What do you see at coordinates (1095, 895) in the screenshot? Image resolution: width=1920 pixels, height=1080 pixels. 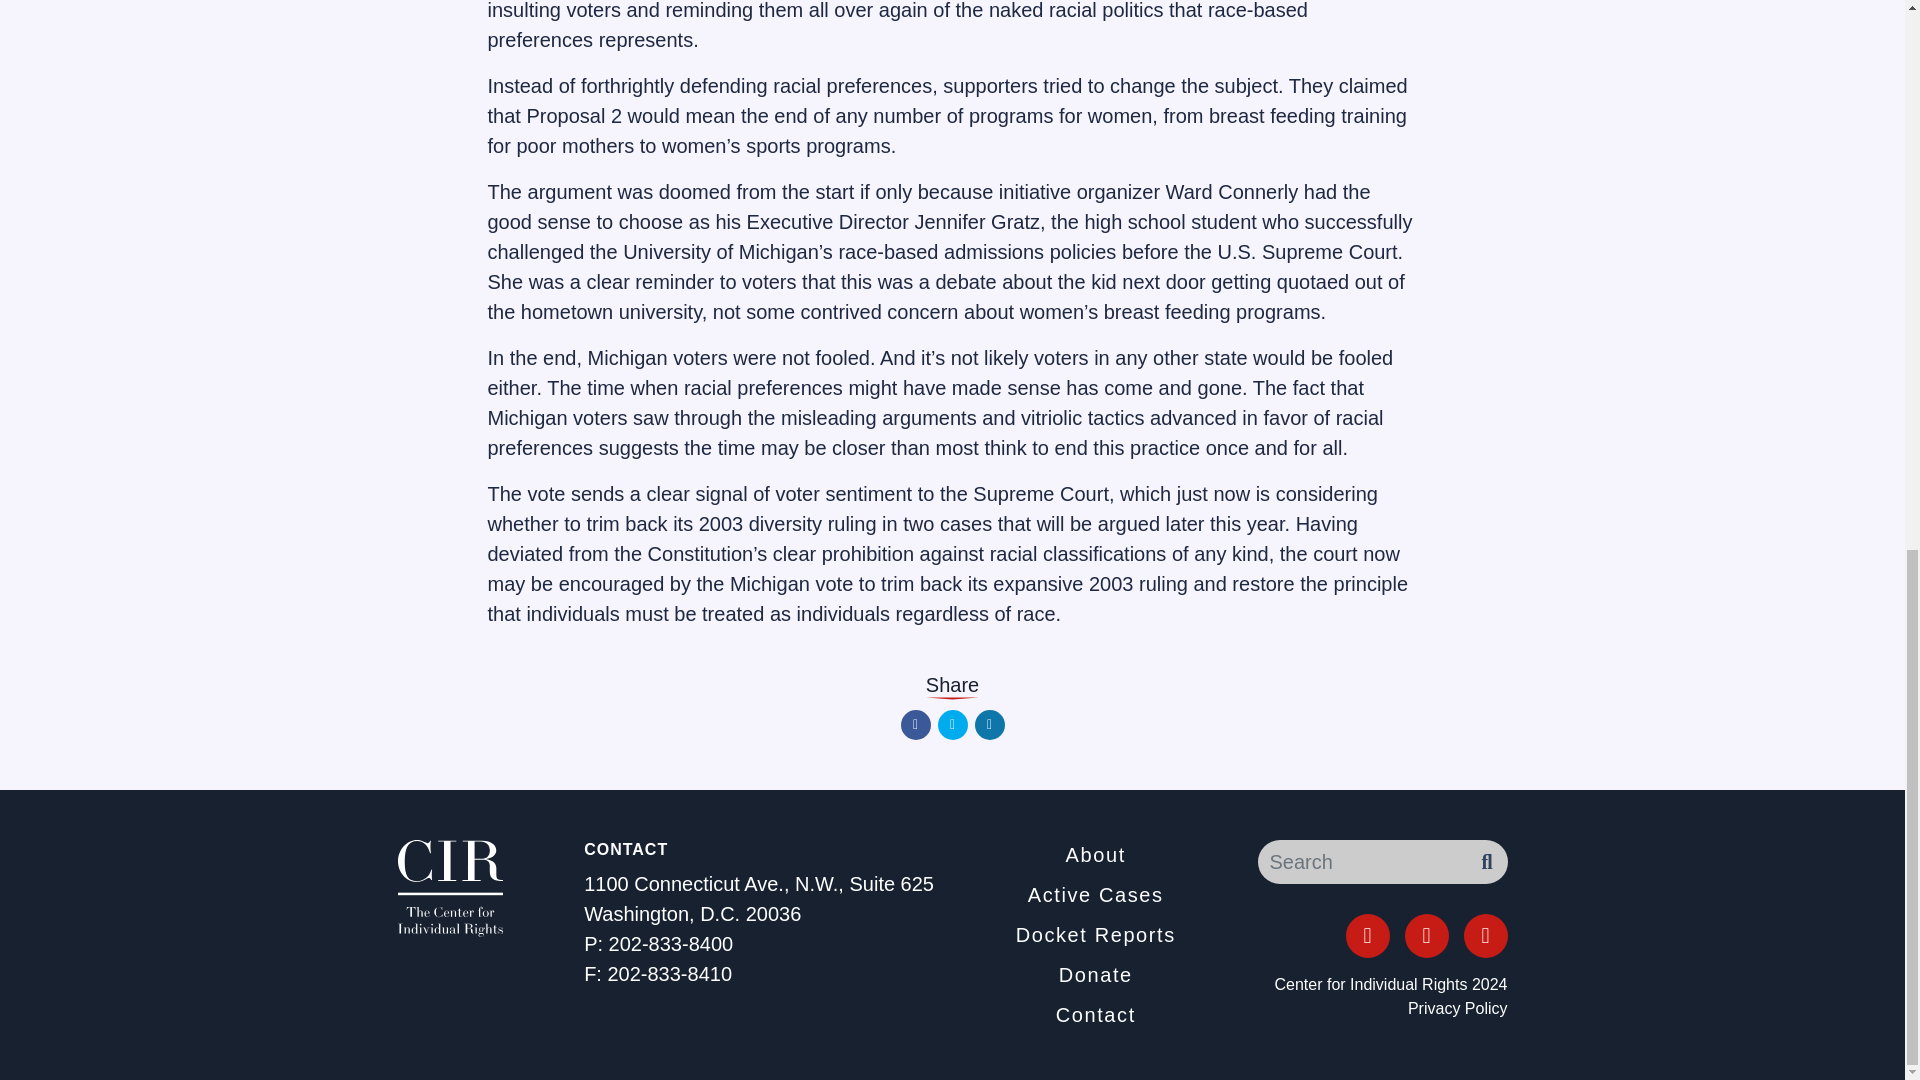 I see `Active Cases` at bounding box center [1095, 895].